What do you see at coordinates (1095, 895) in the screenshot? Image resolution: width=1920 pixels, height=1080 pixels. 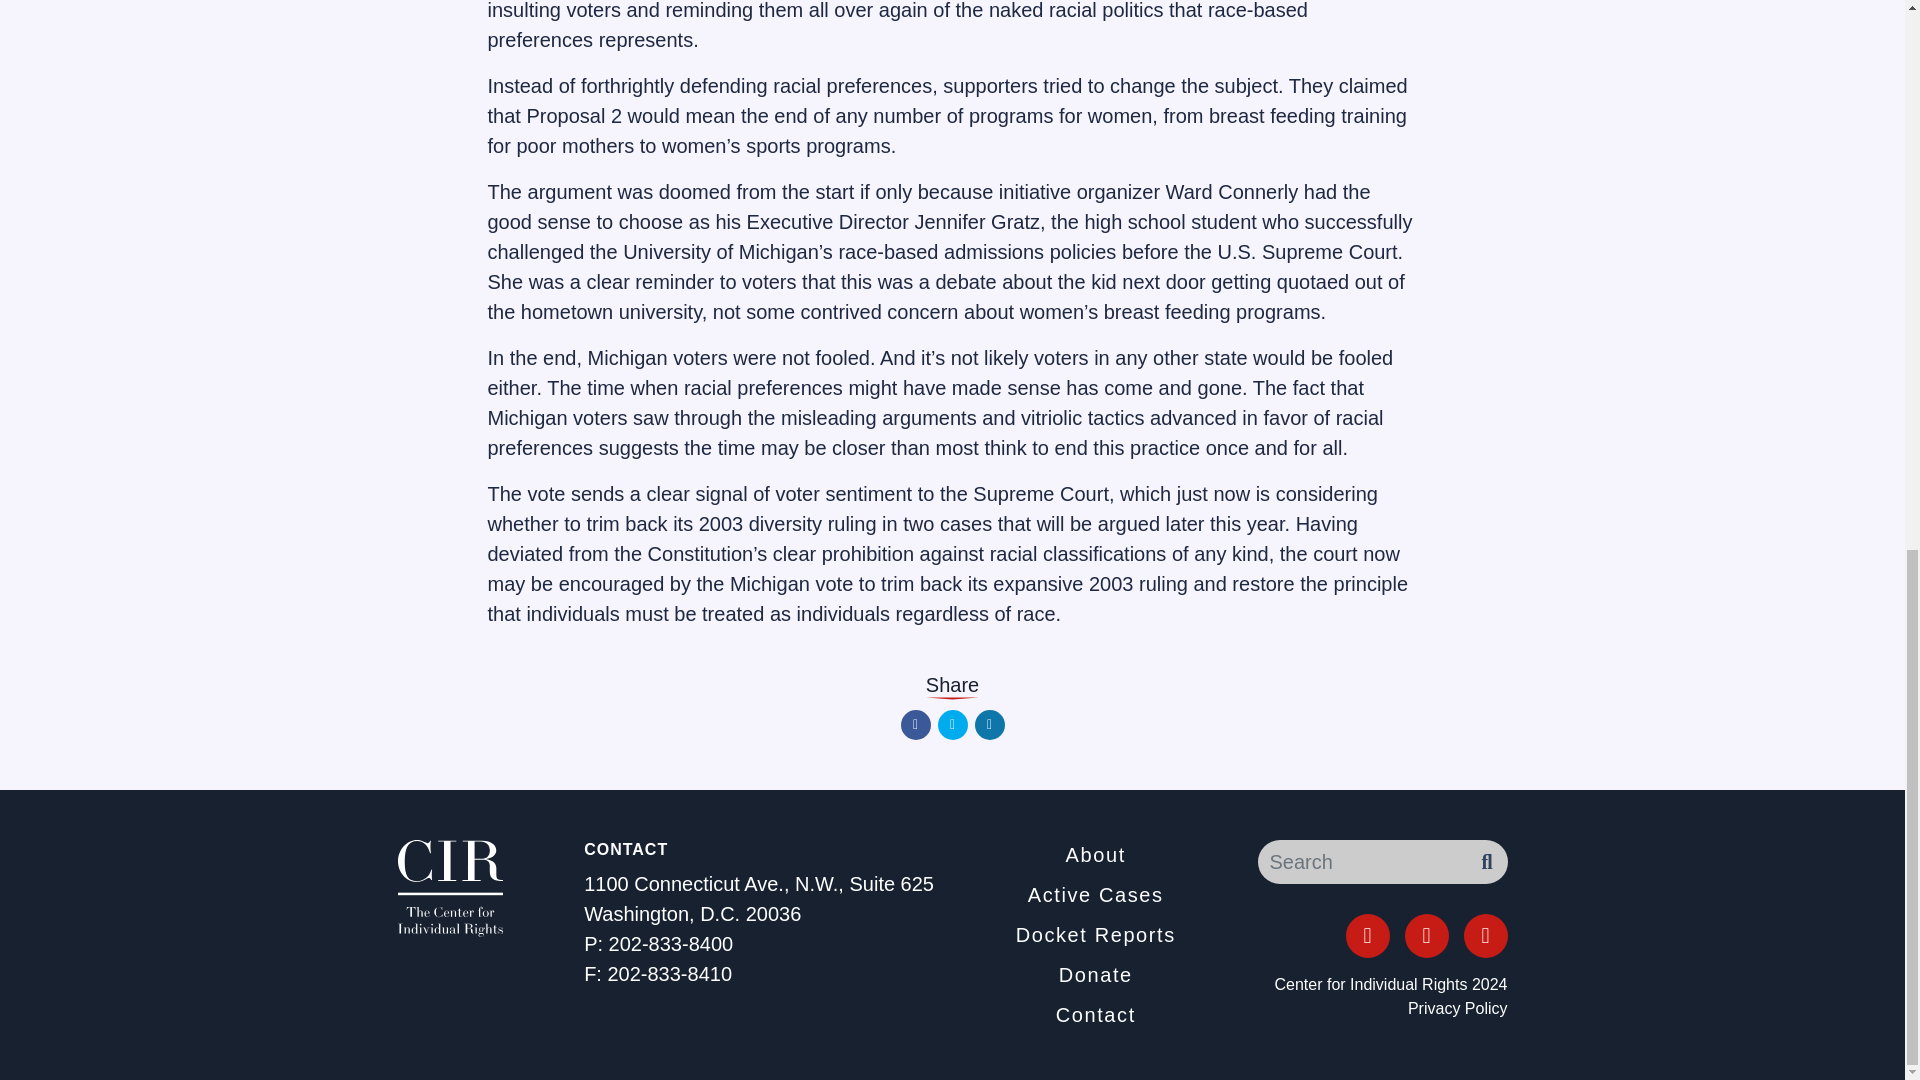 I see `Active Cases` at bounding box center [1095, 895].